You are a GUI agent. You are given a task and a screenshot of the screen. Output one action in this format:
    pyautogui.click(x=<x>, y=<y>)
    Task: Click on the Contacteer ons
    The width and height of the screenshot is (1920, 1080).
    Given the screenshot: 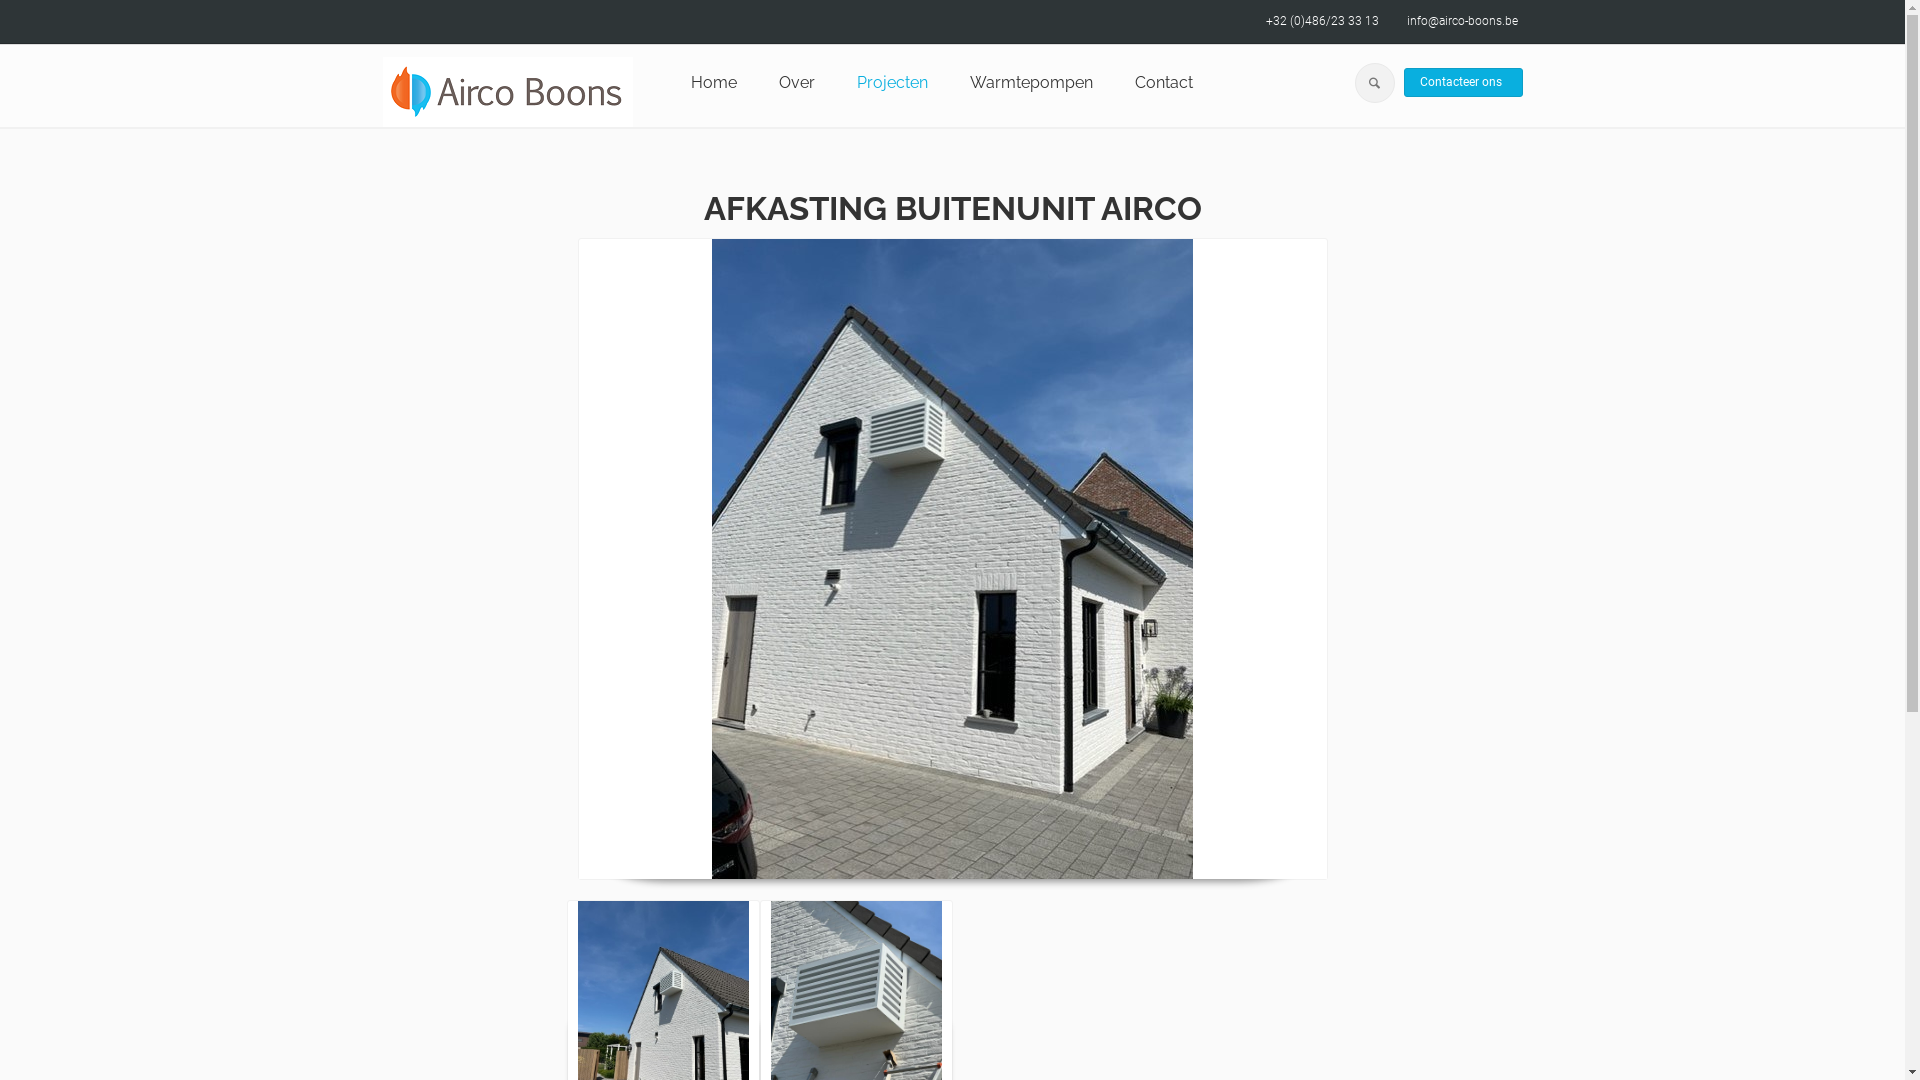 What is the action you would take?
    pyautogui.click(x=1464, y=83)
    